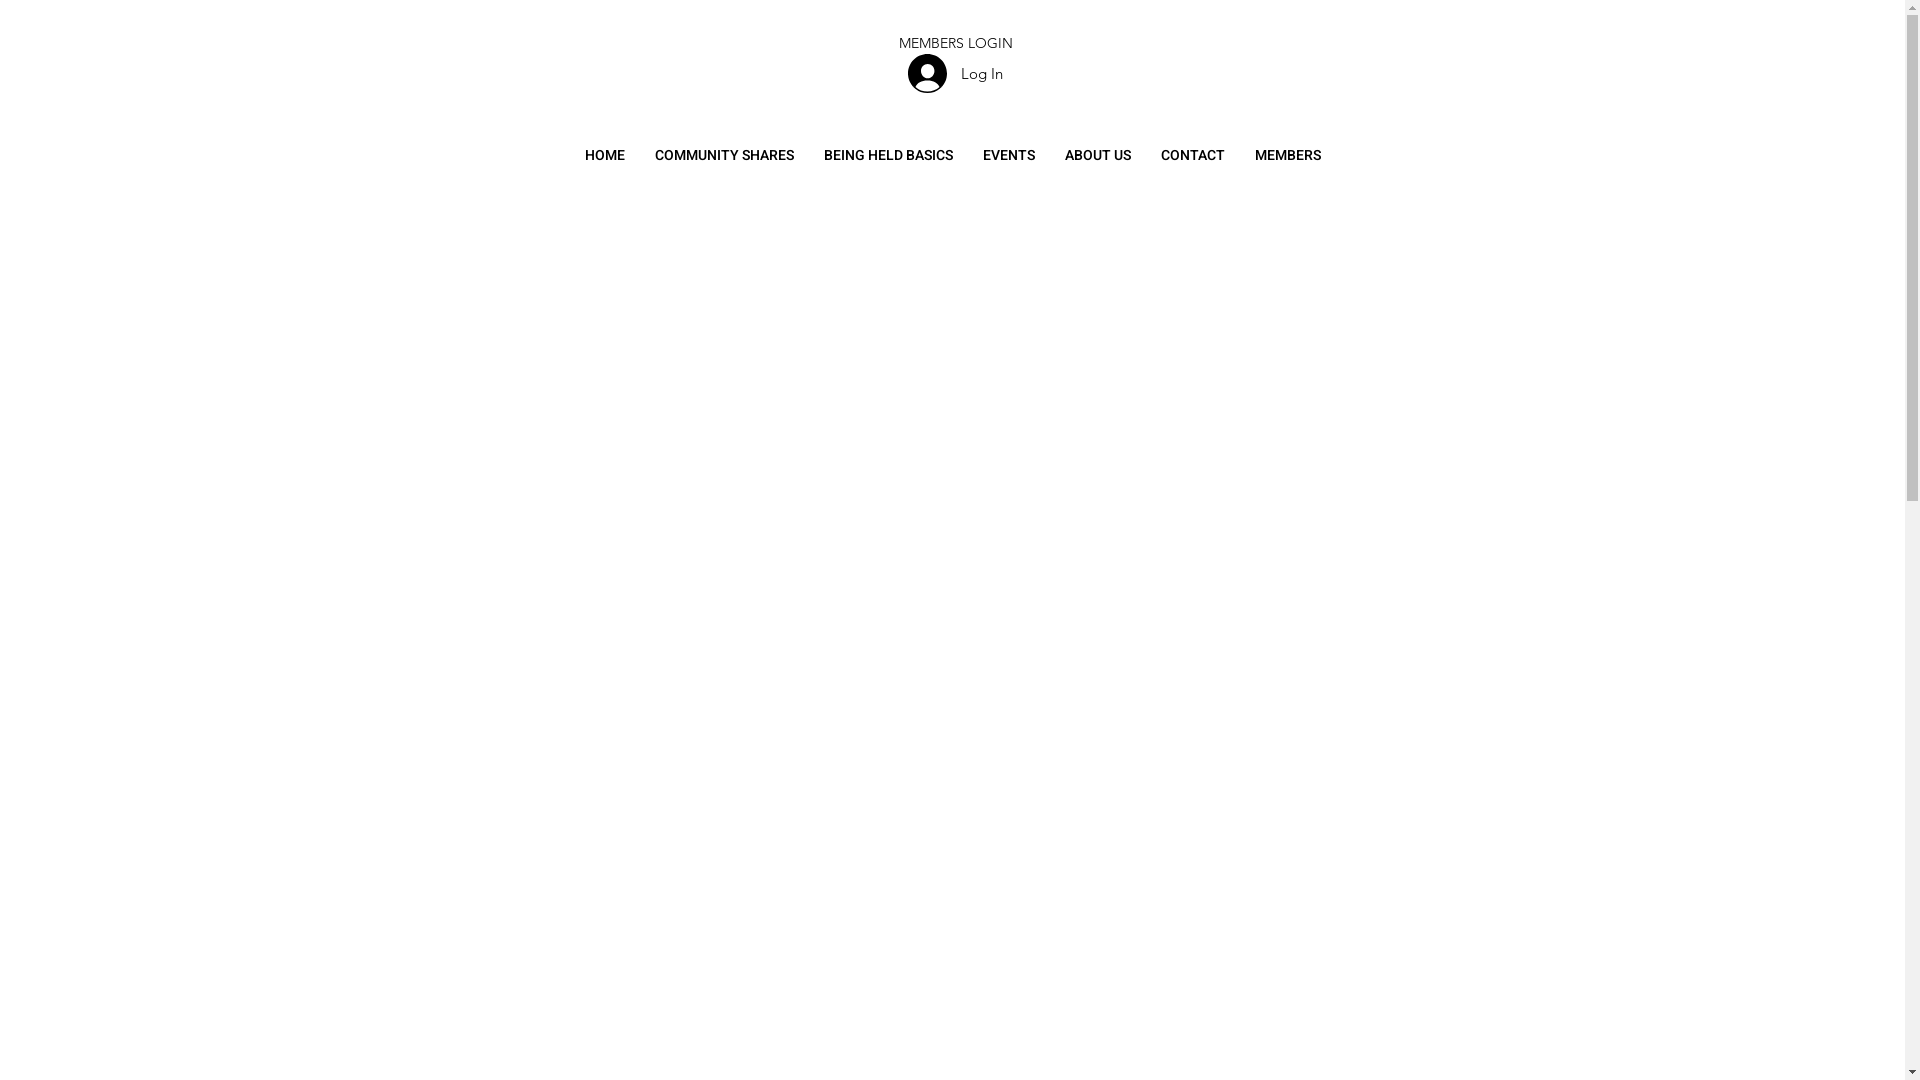 This screenshot has height=1080, width=1920. What do you see at coordinates (1009, 156) in the screenshot?
I see `EVENTS` at bounding box center [1009, 156].